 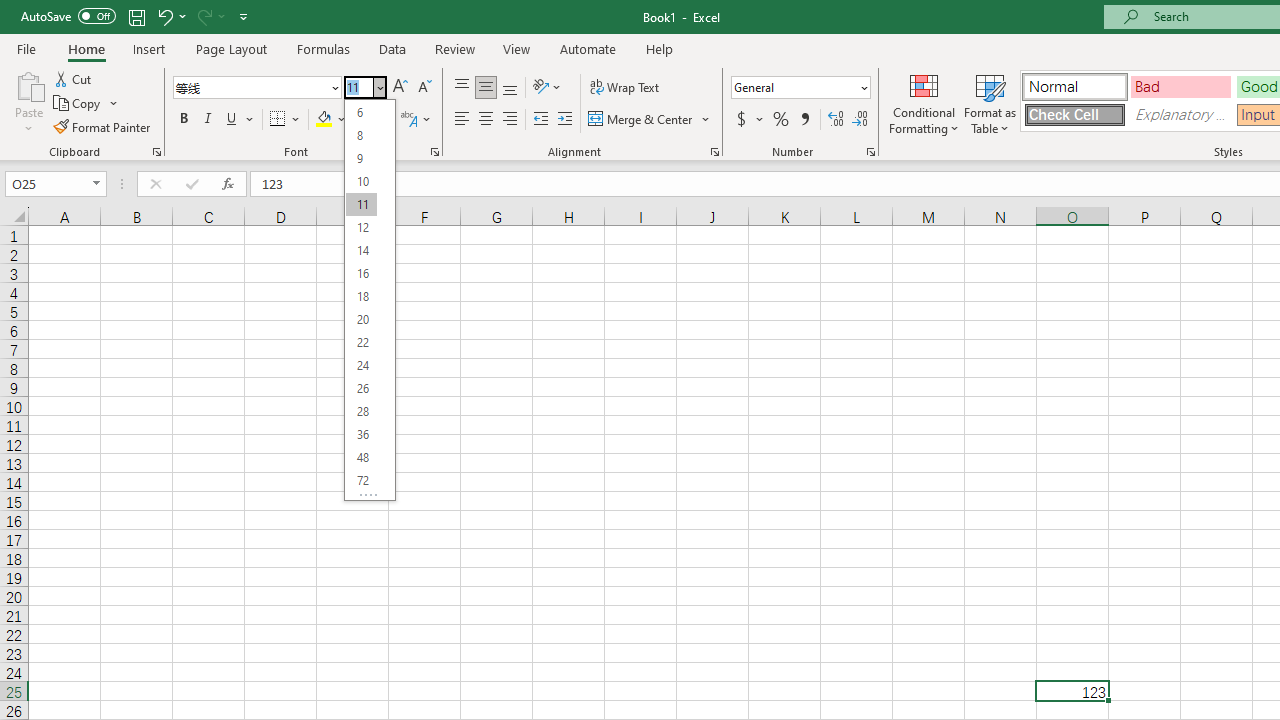 I want to click on Show Phonetic Field, so click(x=408, y=120).